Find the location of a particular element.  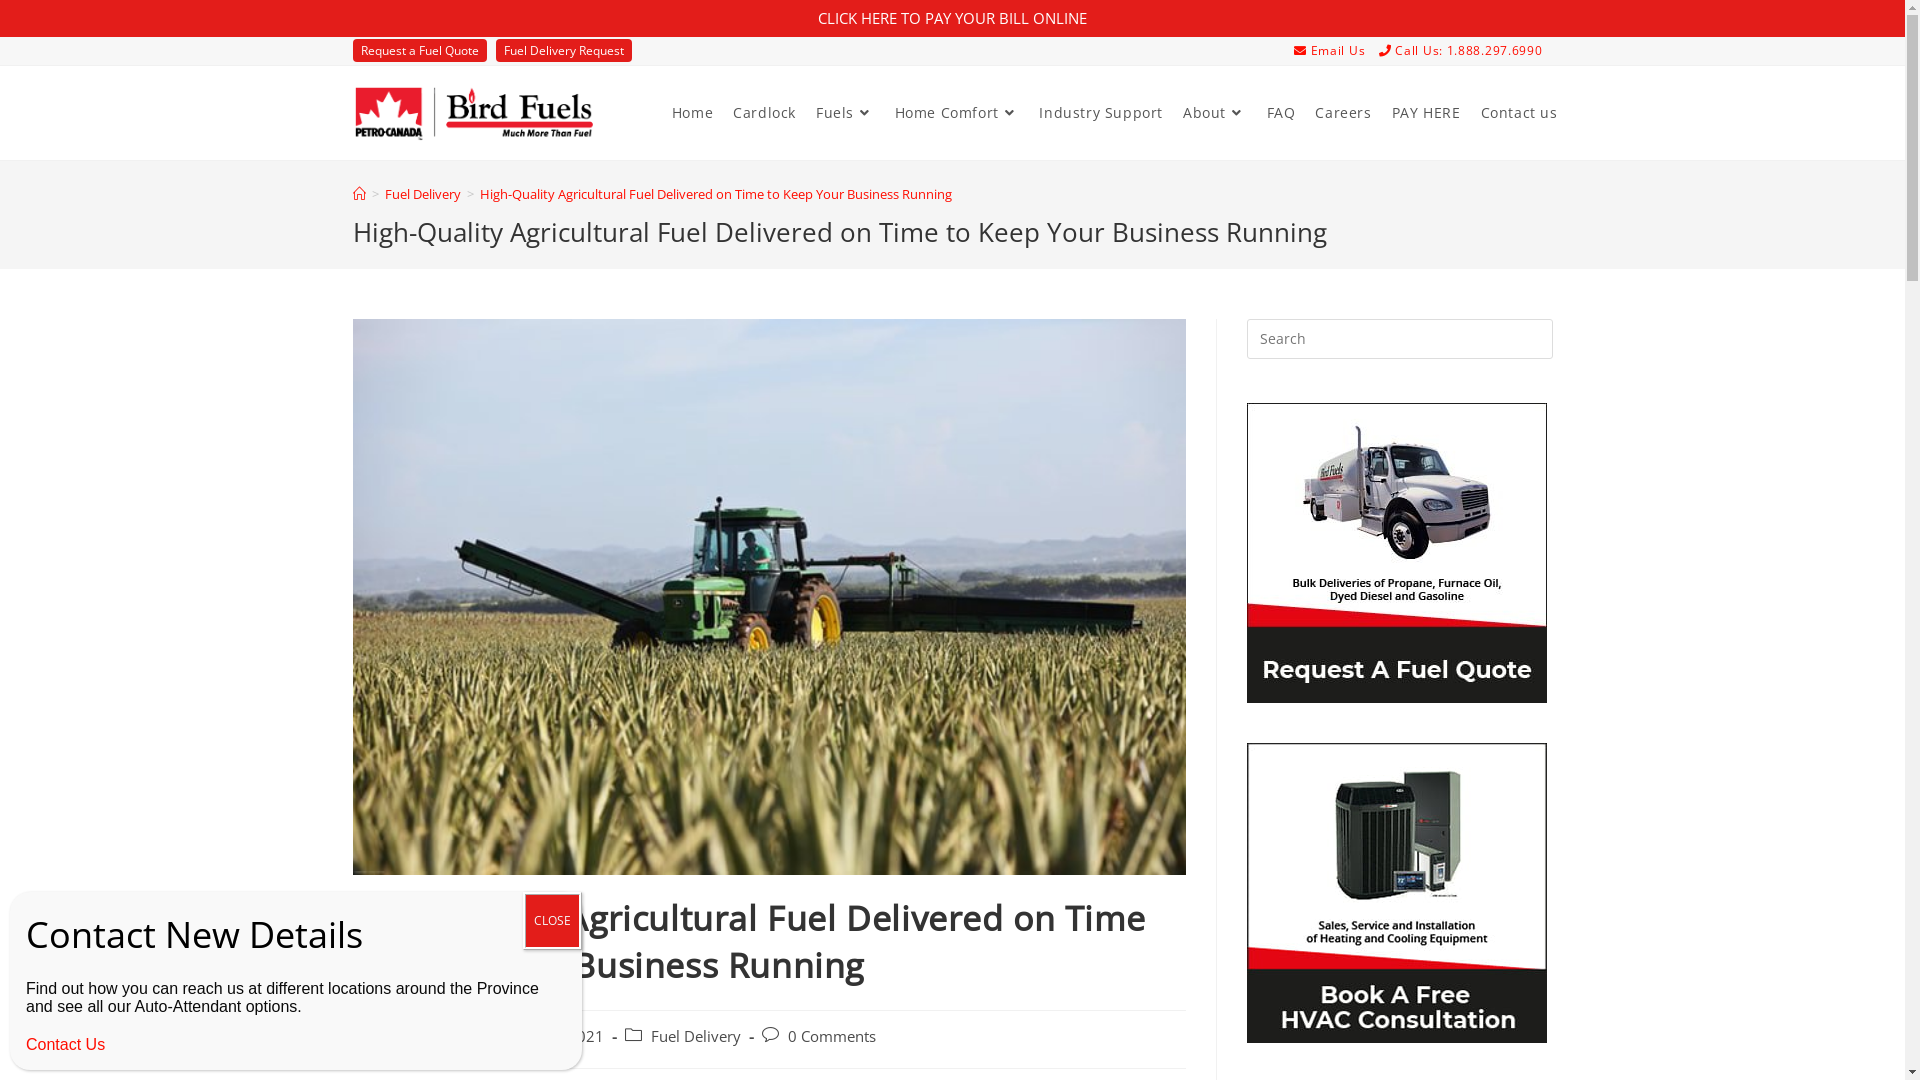

Contact Us is located at coordinates (66, 1044).